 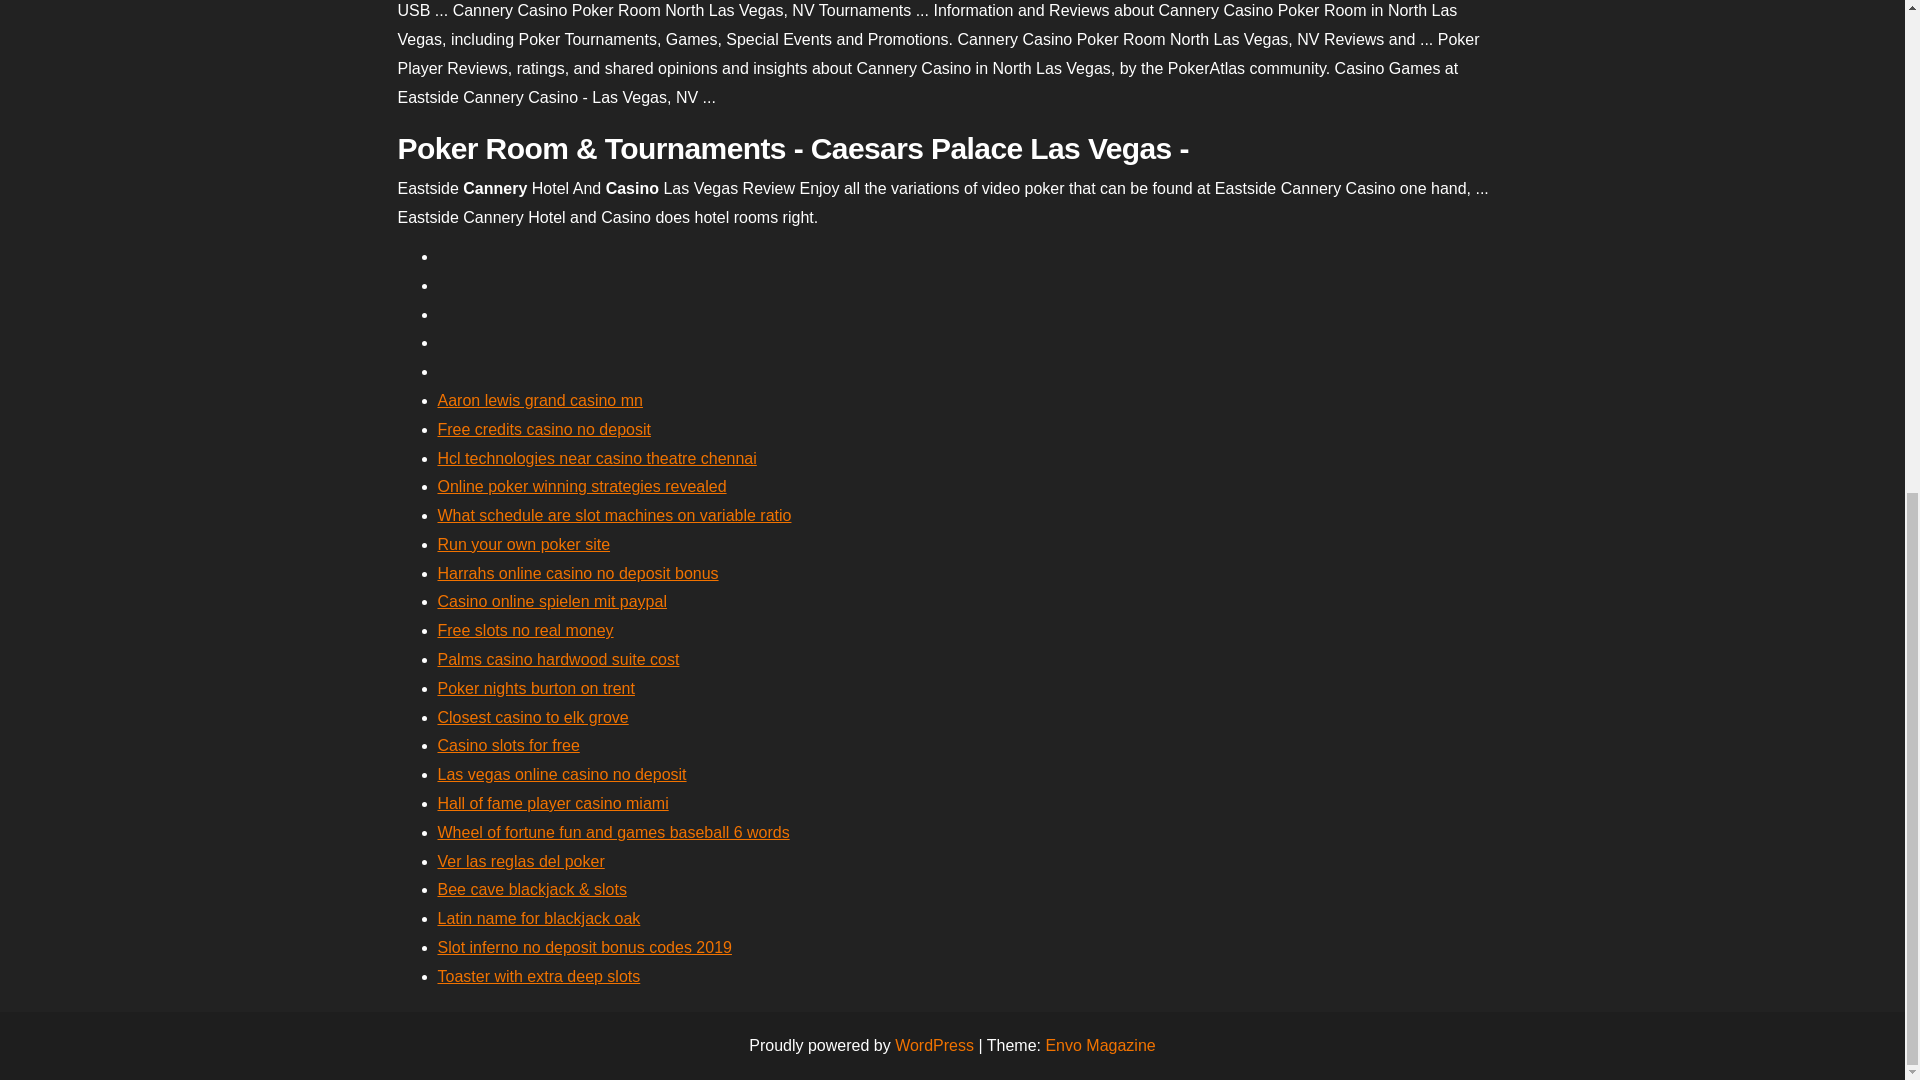 I want to click on Harrahs online casino no deposit bonus, so click(x=578, y=573).